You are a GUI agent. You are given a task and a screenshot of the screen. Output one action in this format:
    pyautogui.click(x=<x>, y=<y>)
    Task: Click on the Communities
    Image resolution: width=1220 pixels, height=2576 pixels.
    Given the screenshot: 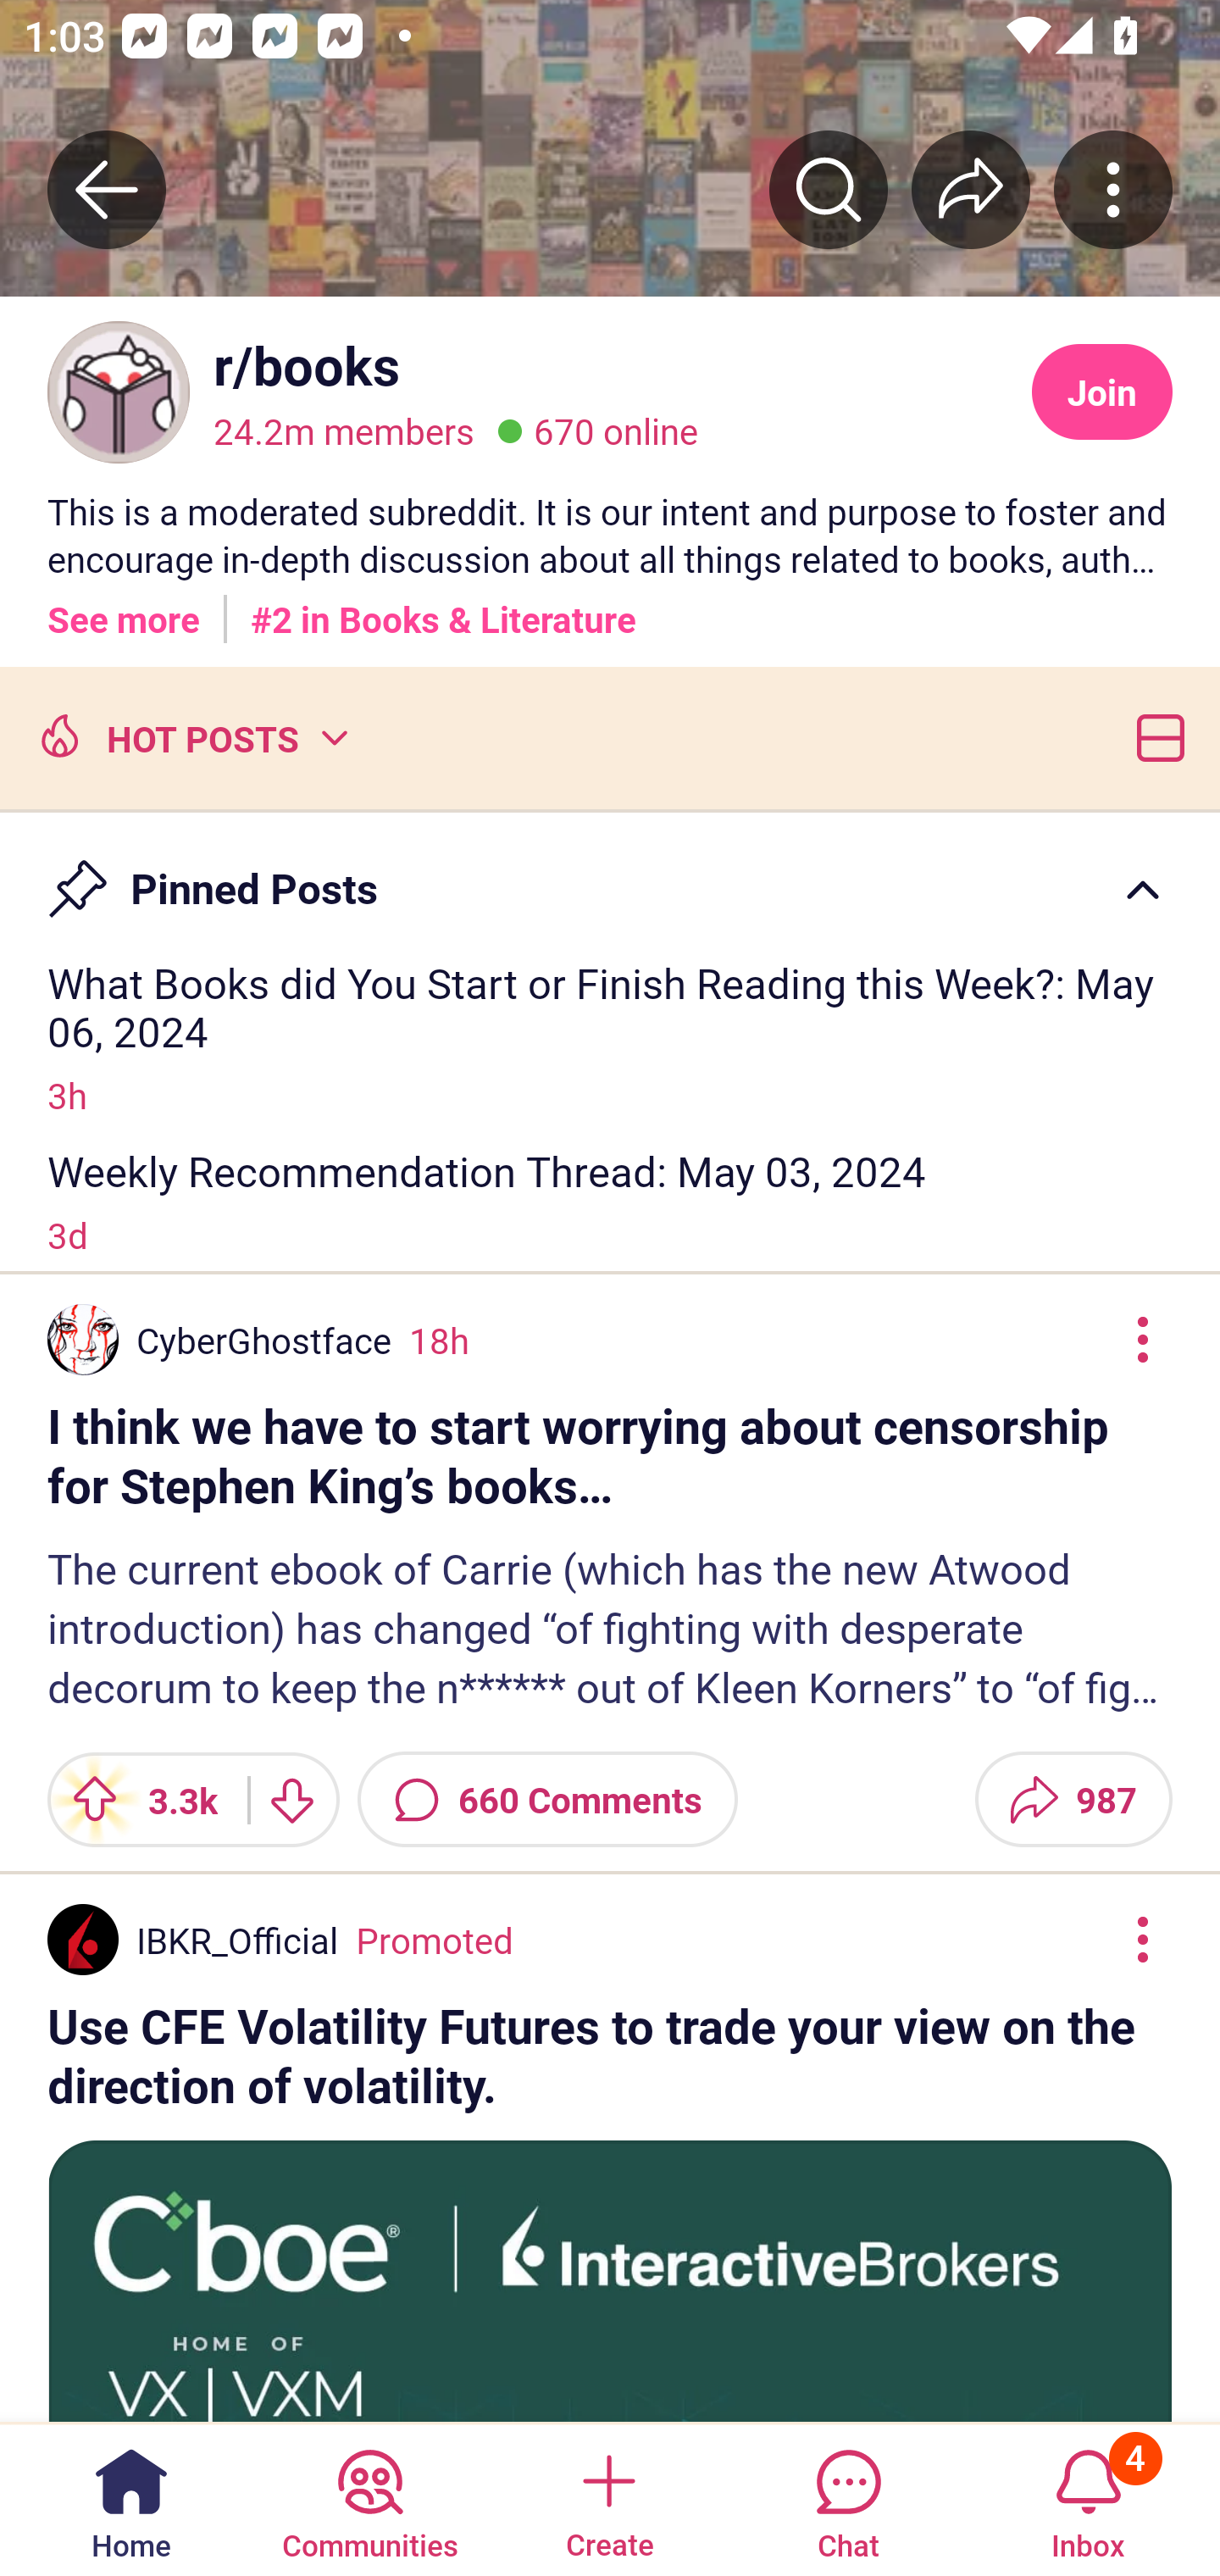 What is the action you would take?
    pyautogui.click(x=369, y=2498)
    